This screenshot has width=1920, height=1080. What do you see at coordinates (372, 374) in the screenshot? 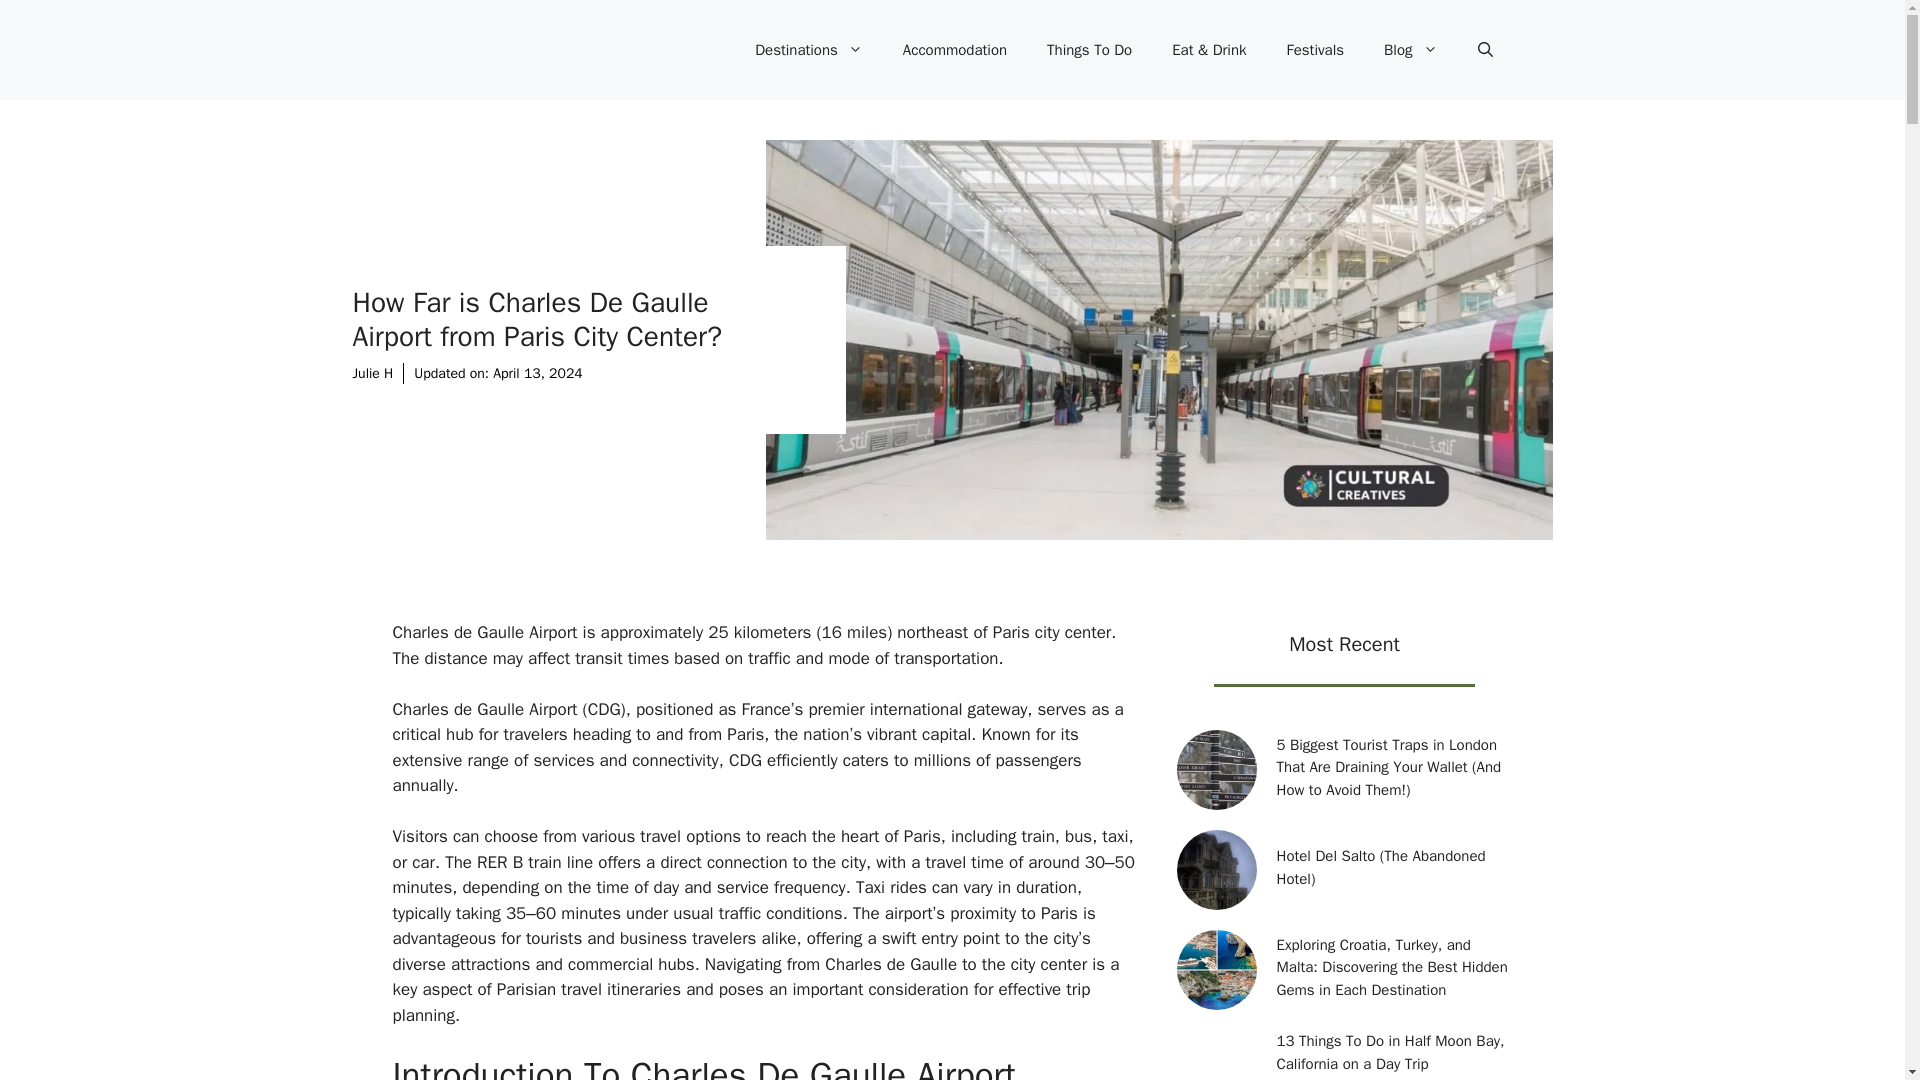
I see `Julie H` at bounding box center [372, 374].